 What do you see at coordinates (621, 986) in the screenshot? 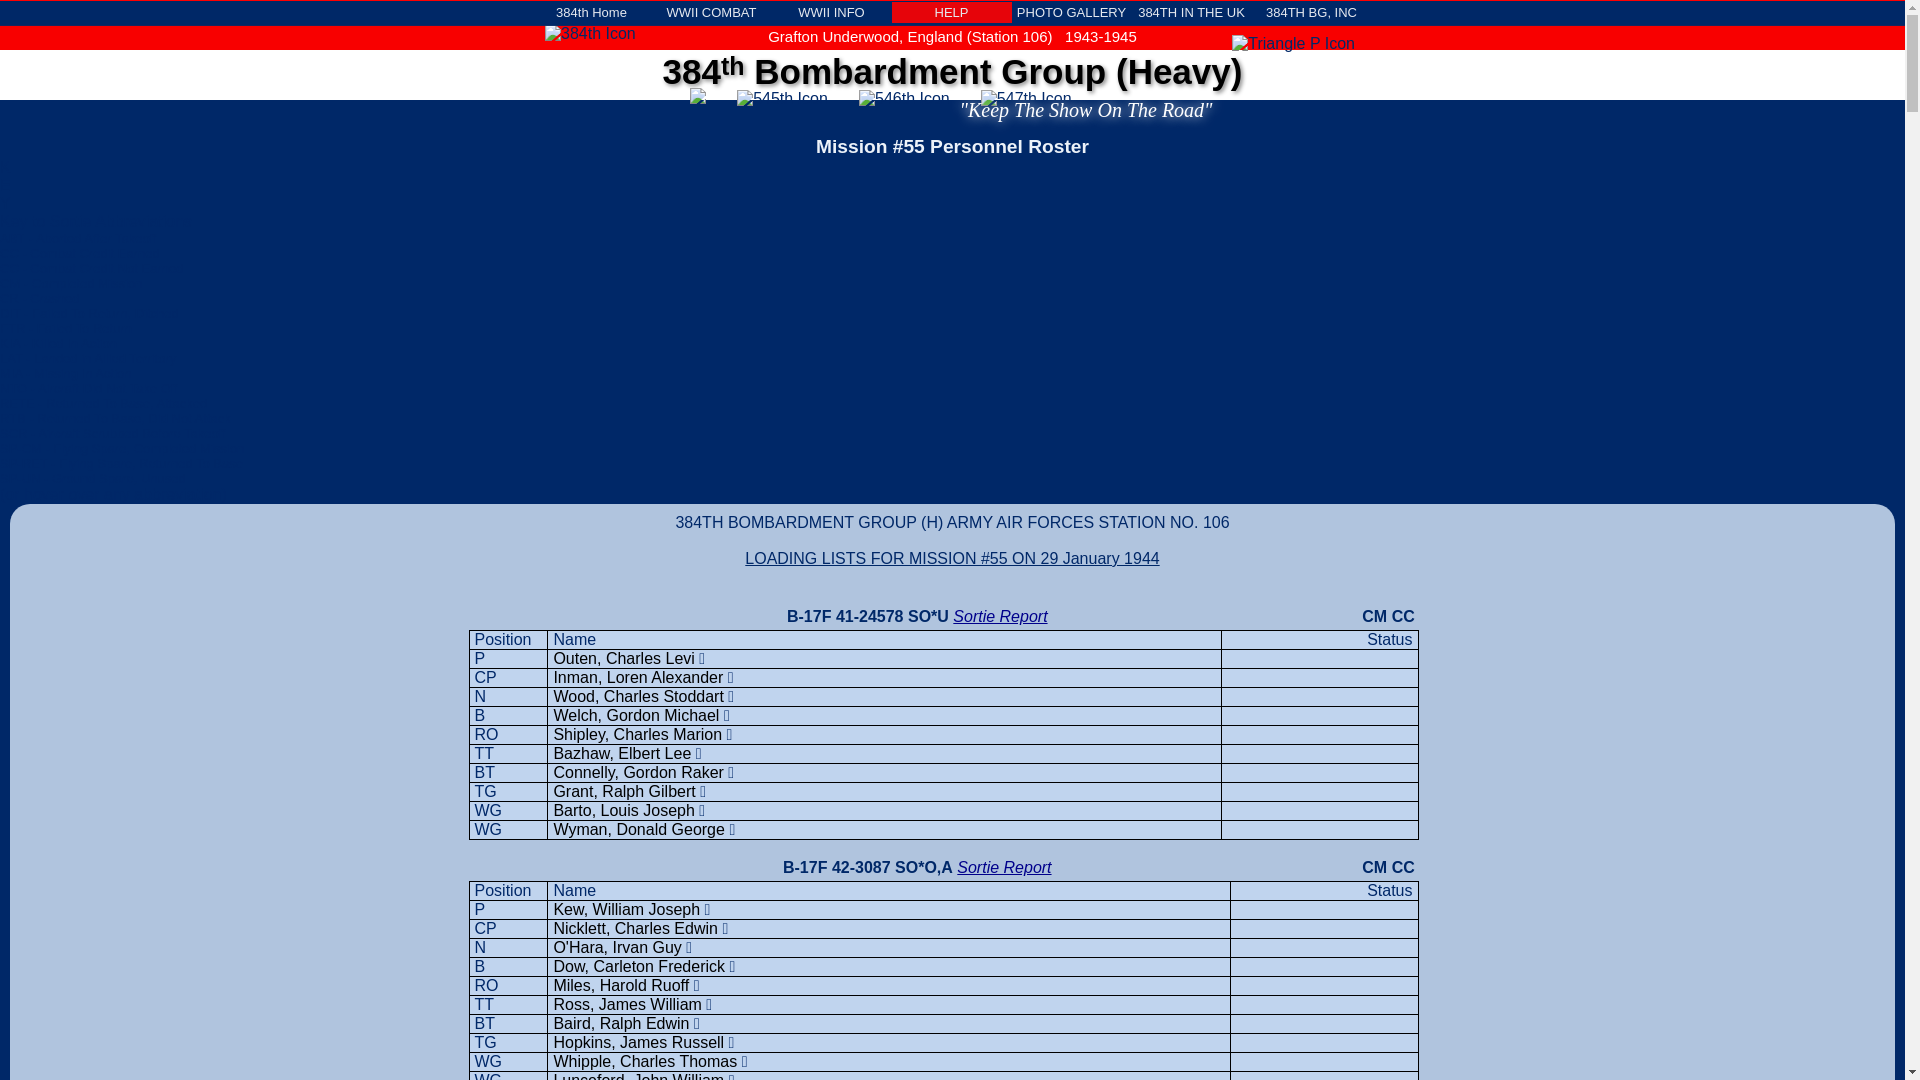
I see `Miles, Harold Ruoff` at bounding box center [621, 986].